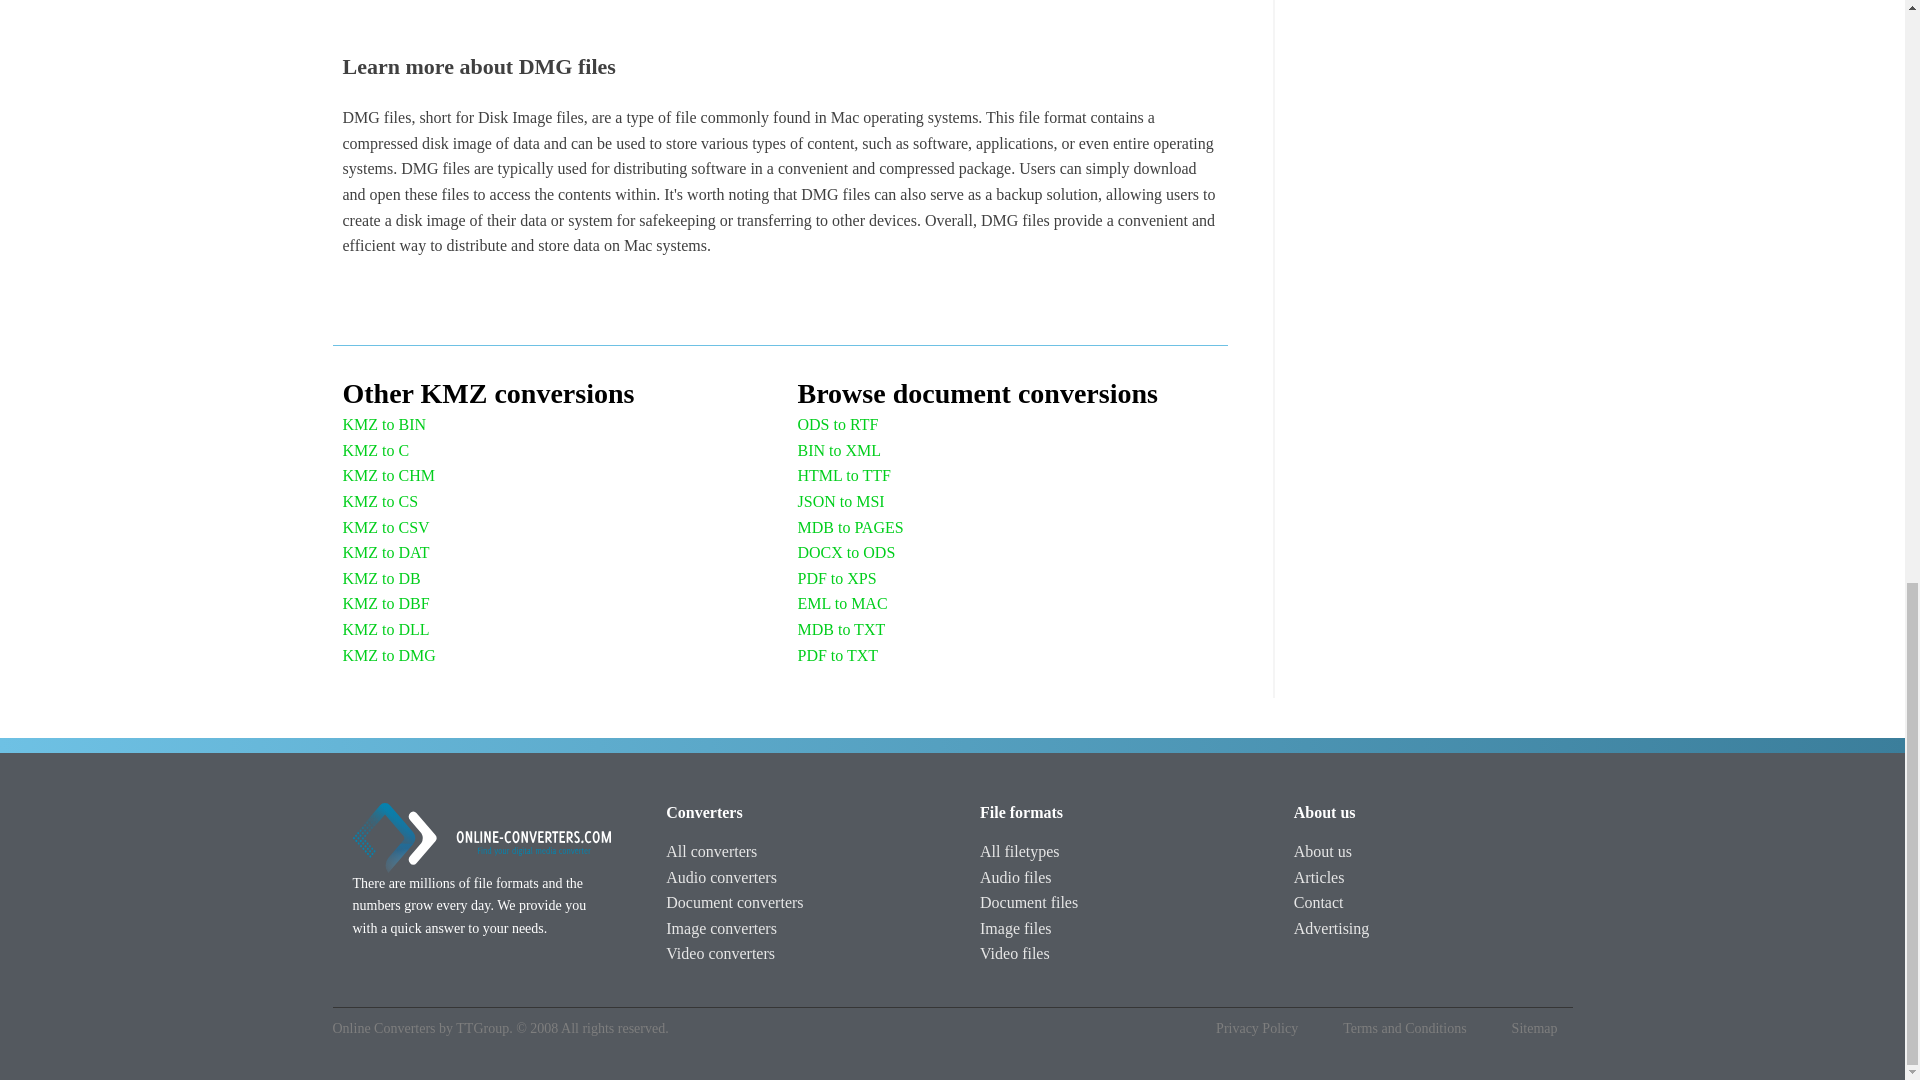 The width and height of the screenshot is (1920, 1080). Describe the element at coordinates (380, 578) in the screenshot. I see `KMZ to DB` at that location.